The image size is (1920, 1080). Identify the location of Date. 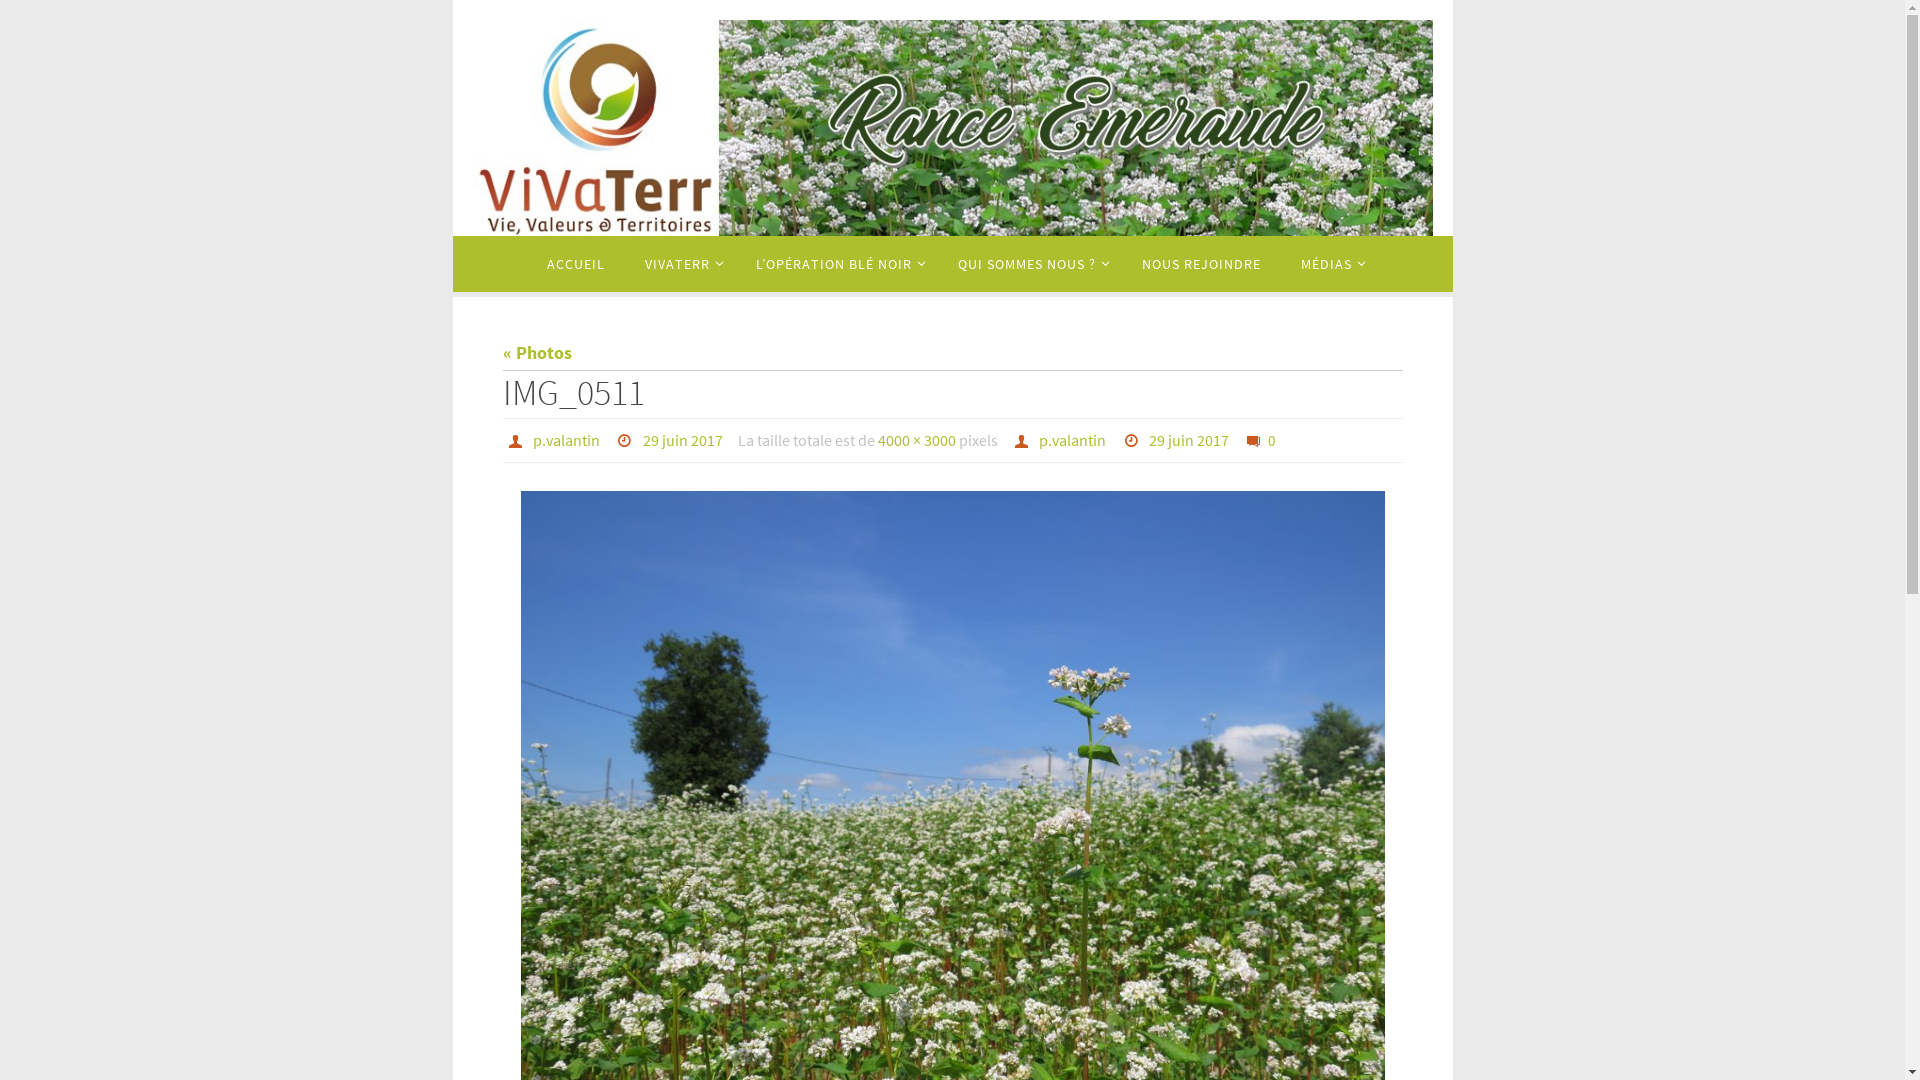
(1134, 440).